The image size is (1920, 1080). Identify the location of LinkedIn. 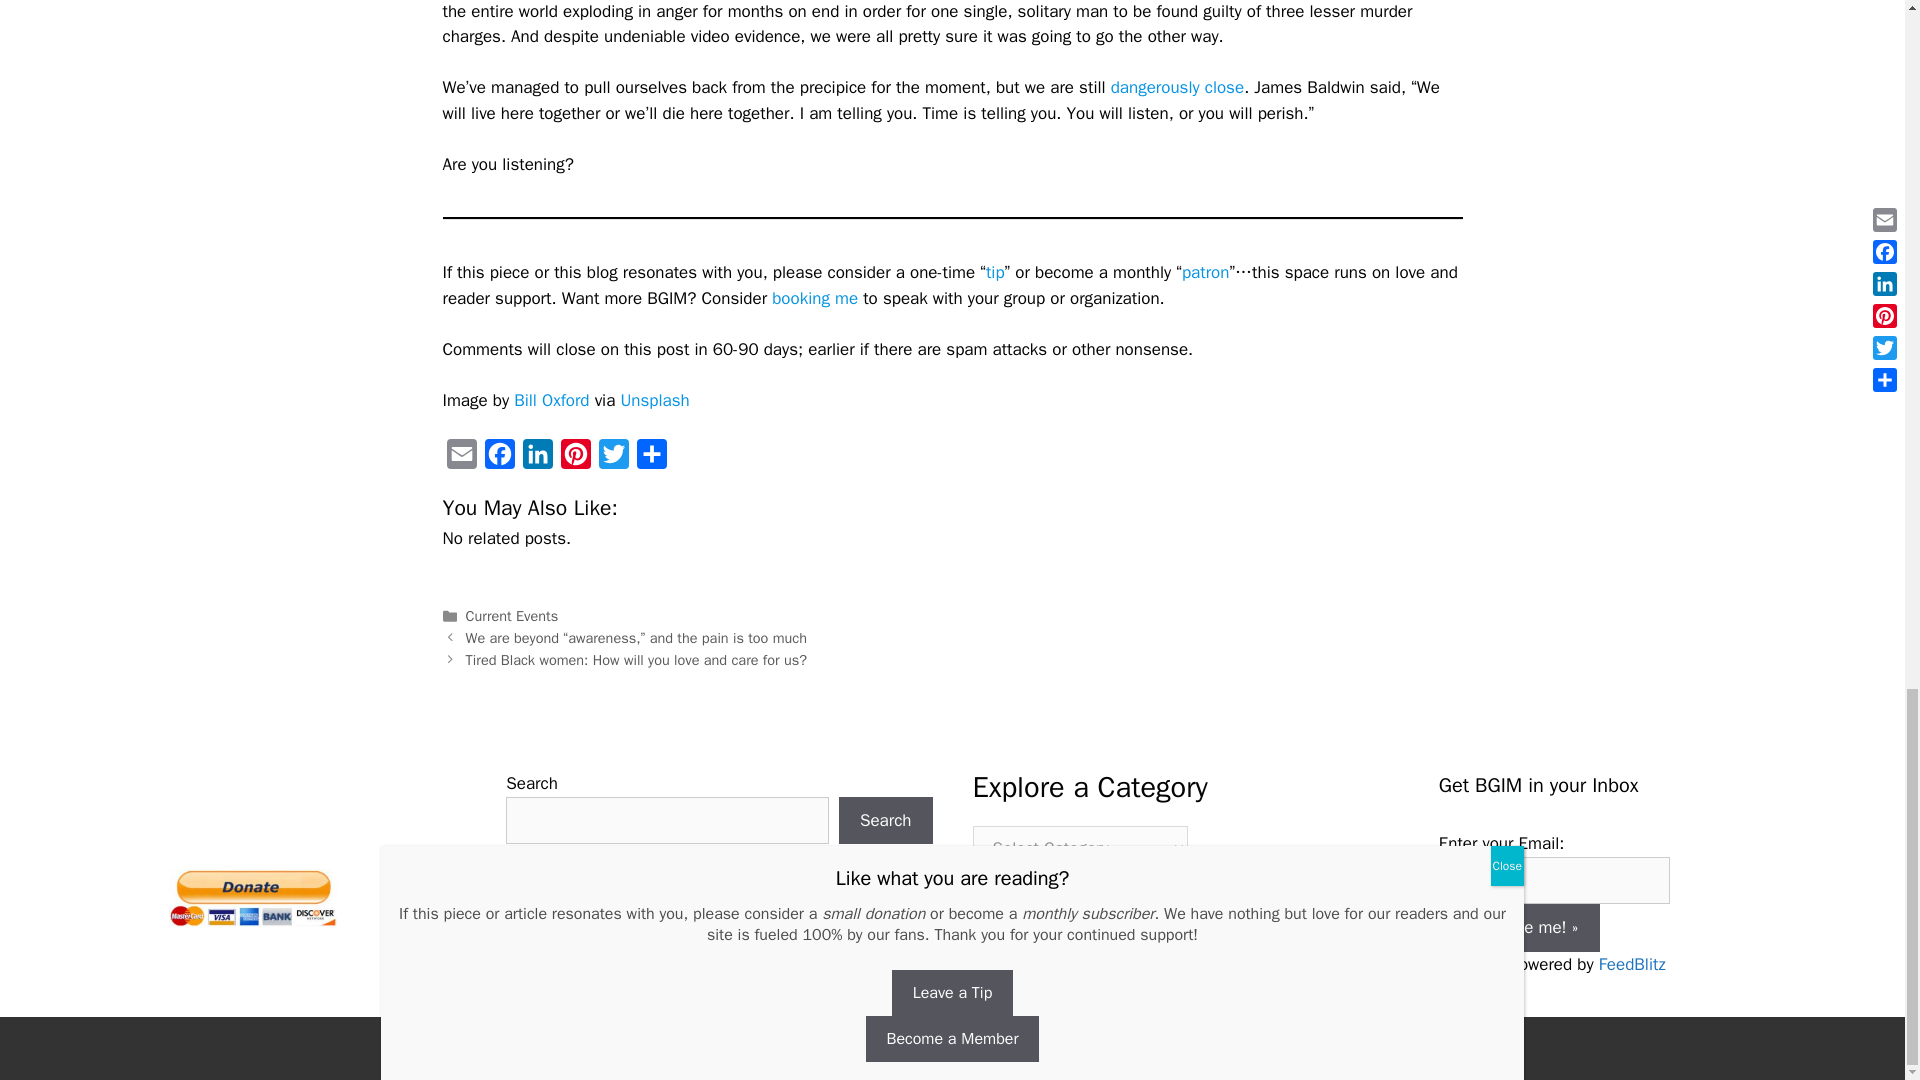
(537, 458).